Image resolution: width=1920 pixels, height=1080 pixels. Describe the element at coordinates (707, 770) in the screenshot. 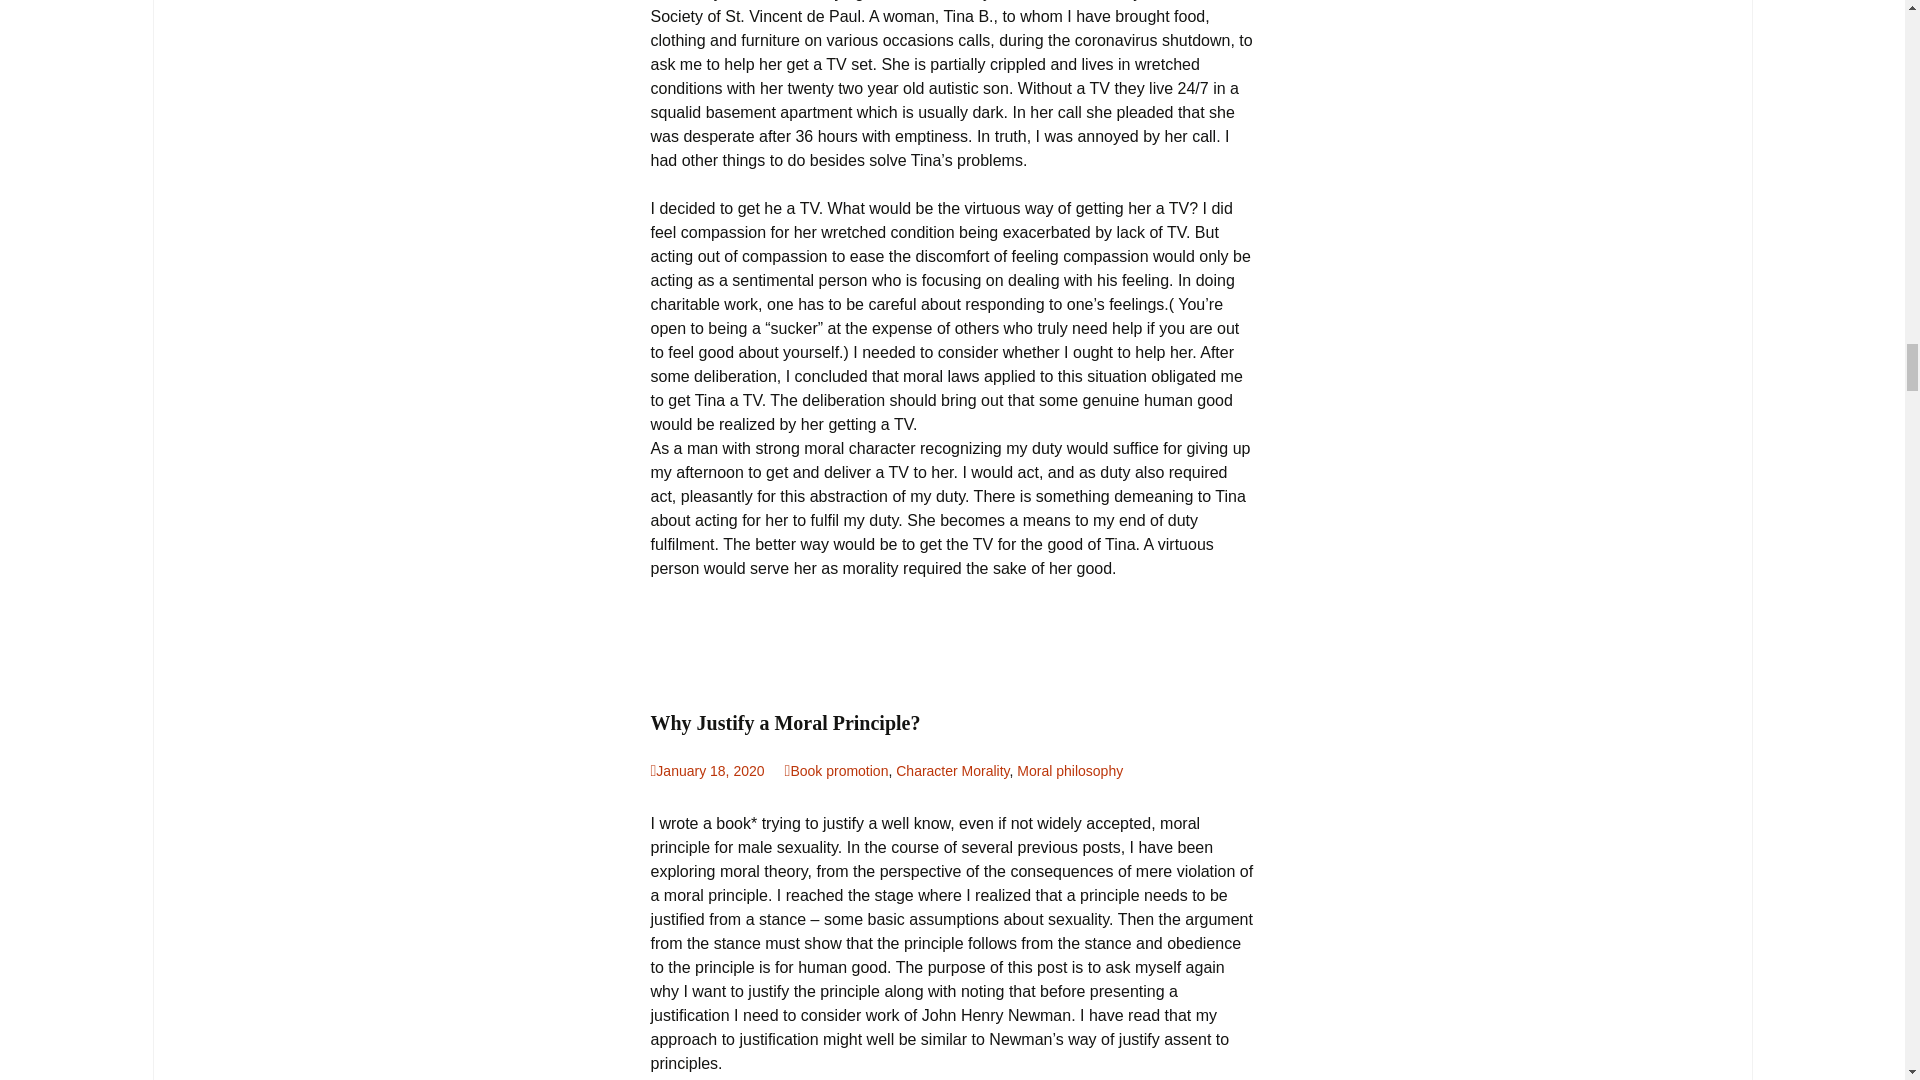

I see `Permalink to Why Justify a Moral Principle?` at that location.